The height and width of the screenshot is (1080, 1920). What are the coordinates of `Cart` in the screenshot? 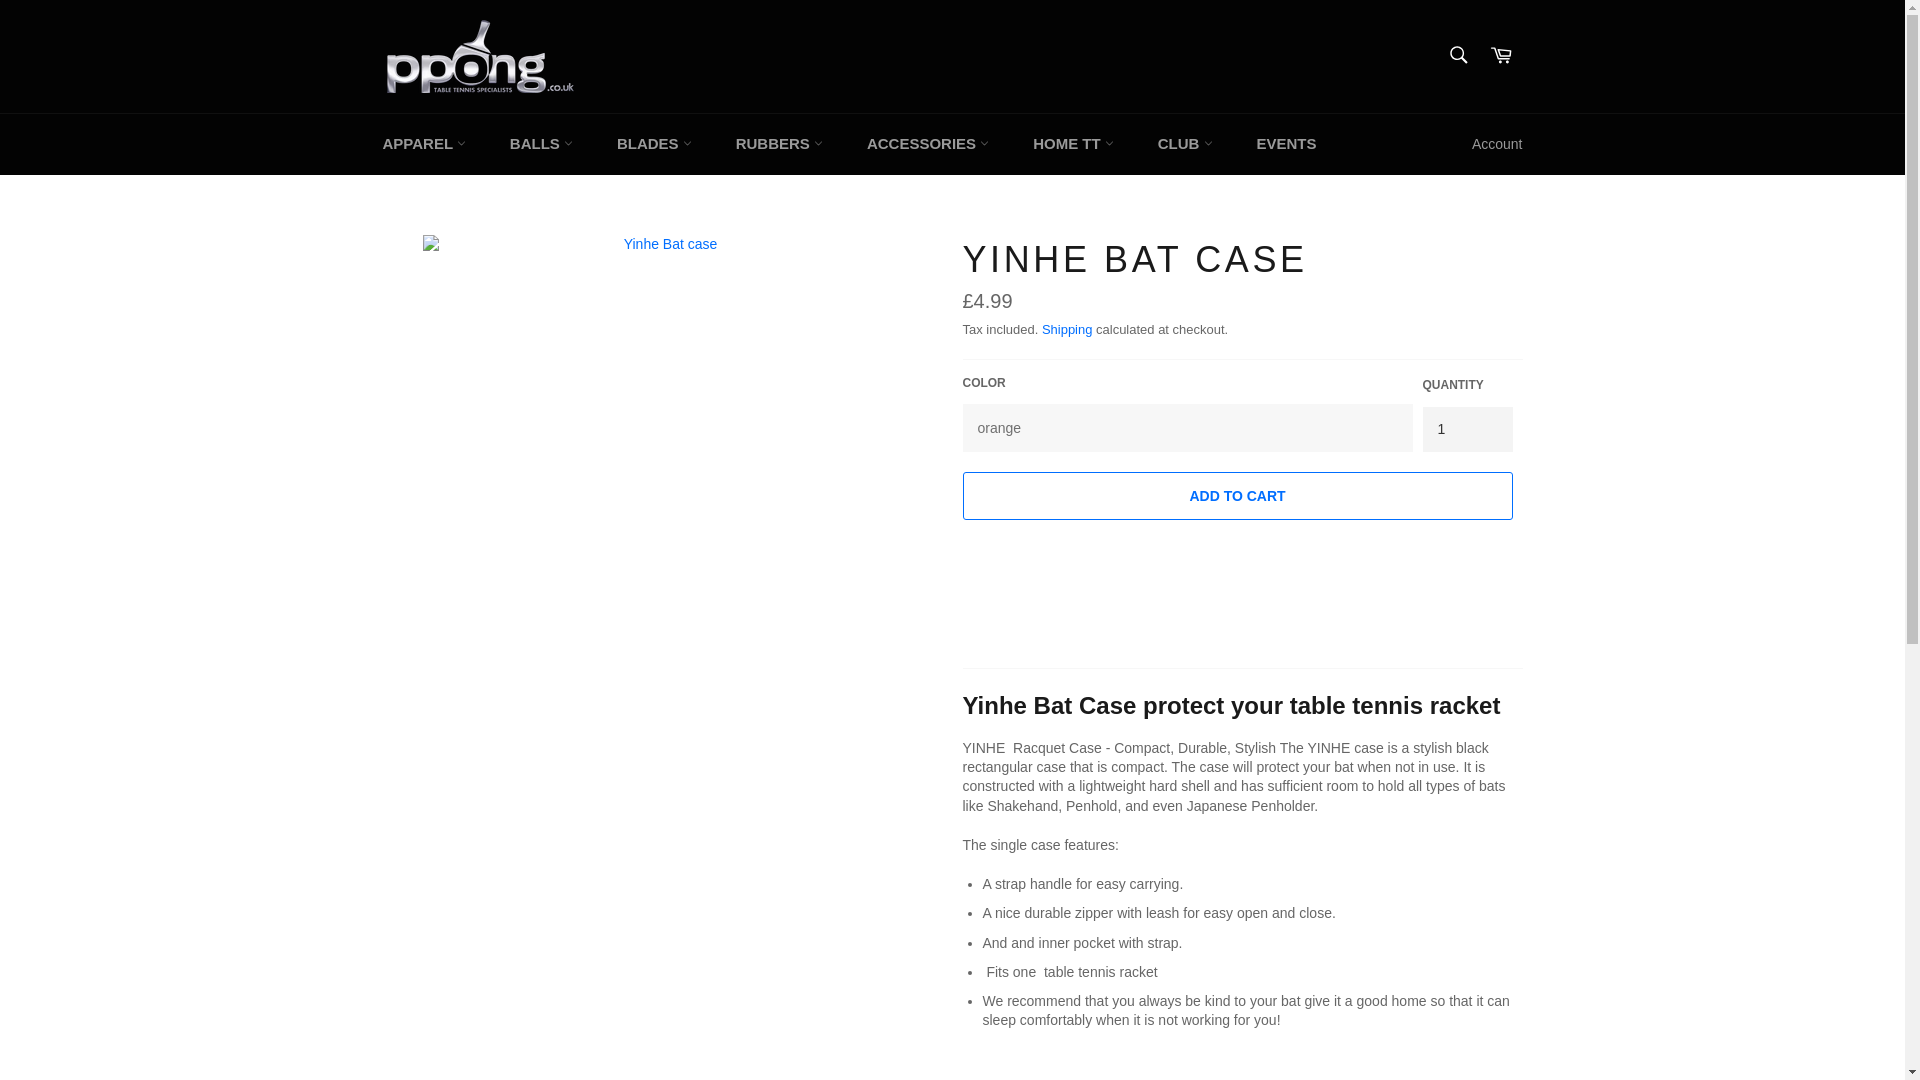 It's located at (1501, 56).